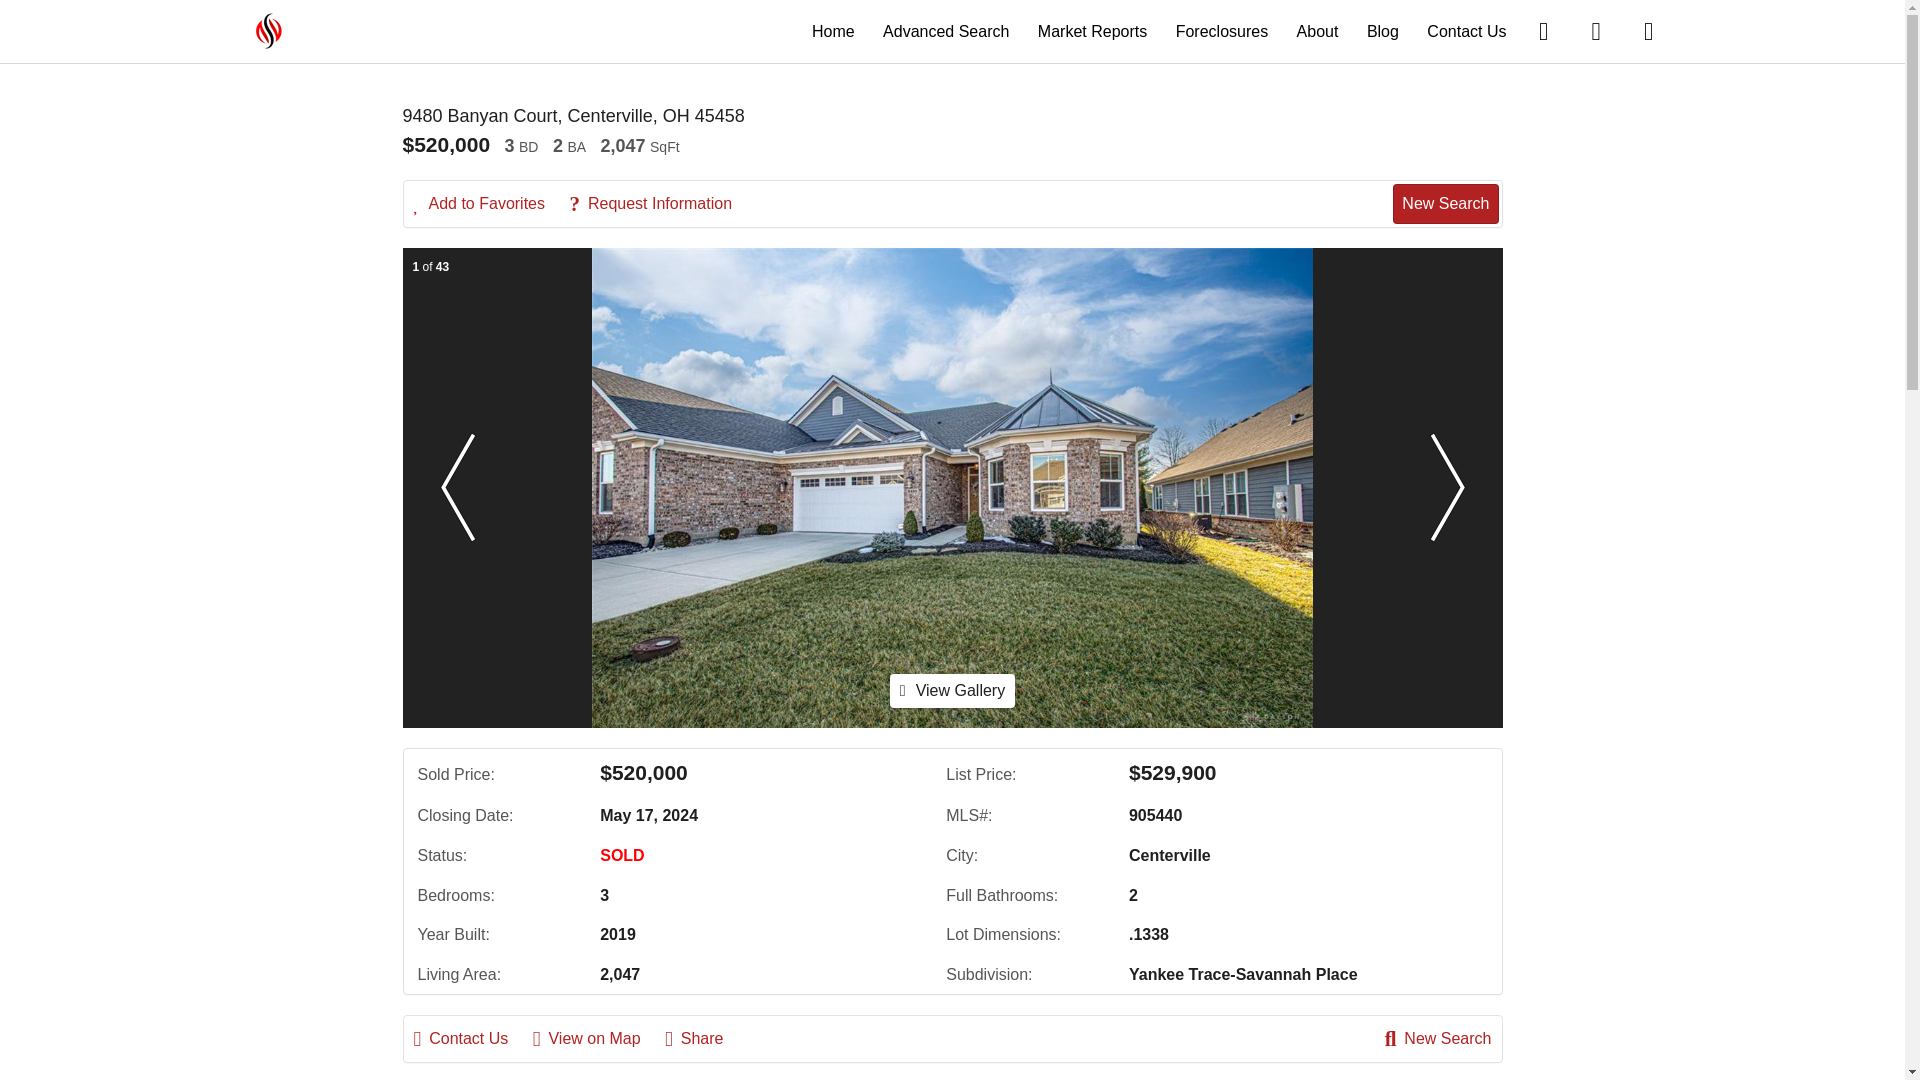 The height and width of the screenshot is (1080, 1920). Describe the element at coordinates (946, 30) in the screenshot. I see `Advanced Search` at that location.